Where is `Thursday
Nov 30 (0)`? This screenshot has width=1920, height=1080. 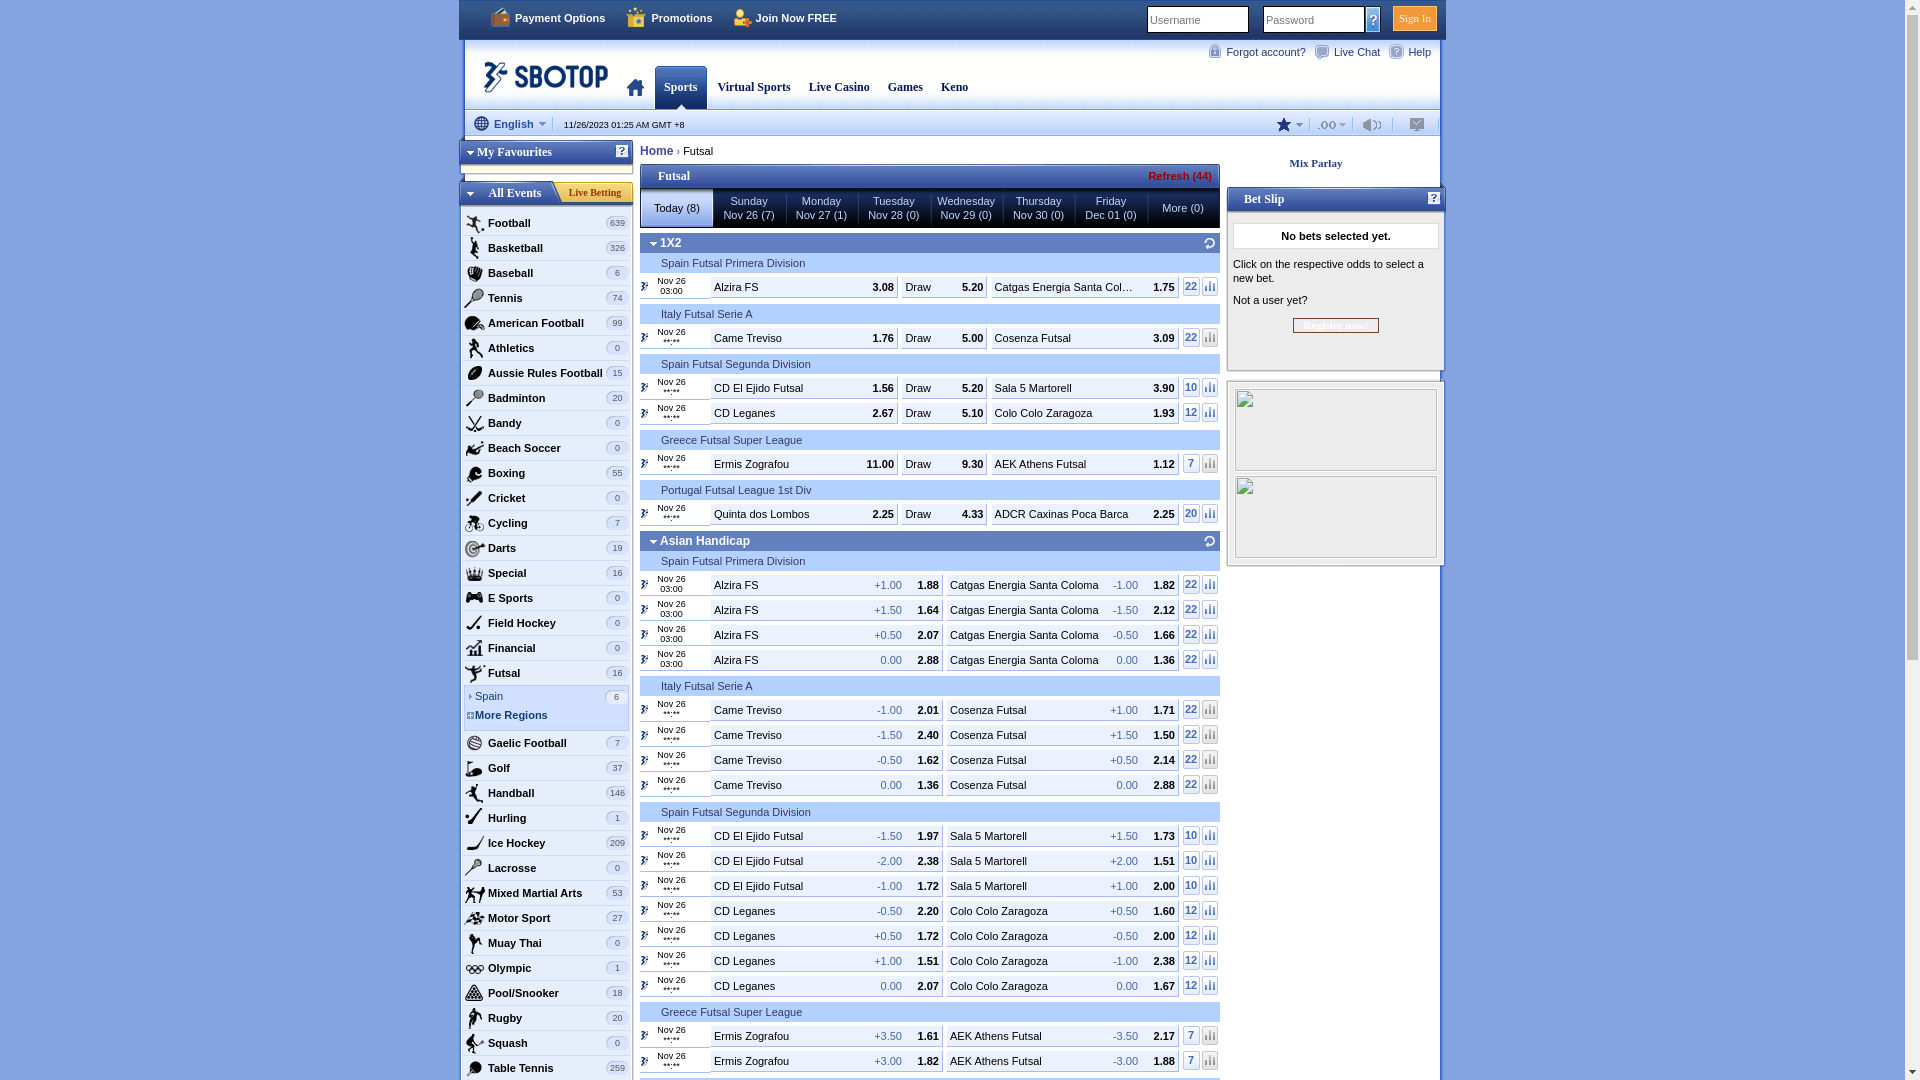 Thursday
Nov 30 (0) is located at coordinates (1038, 208).